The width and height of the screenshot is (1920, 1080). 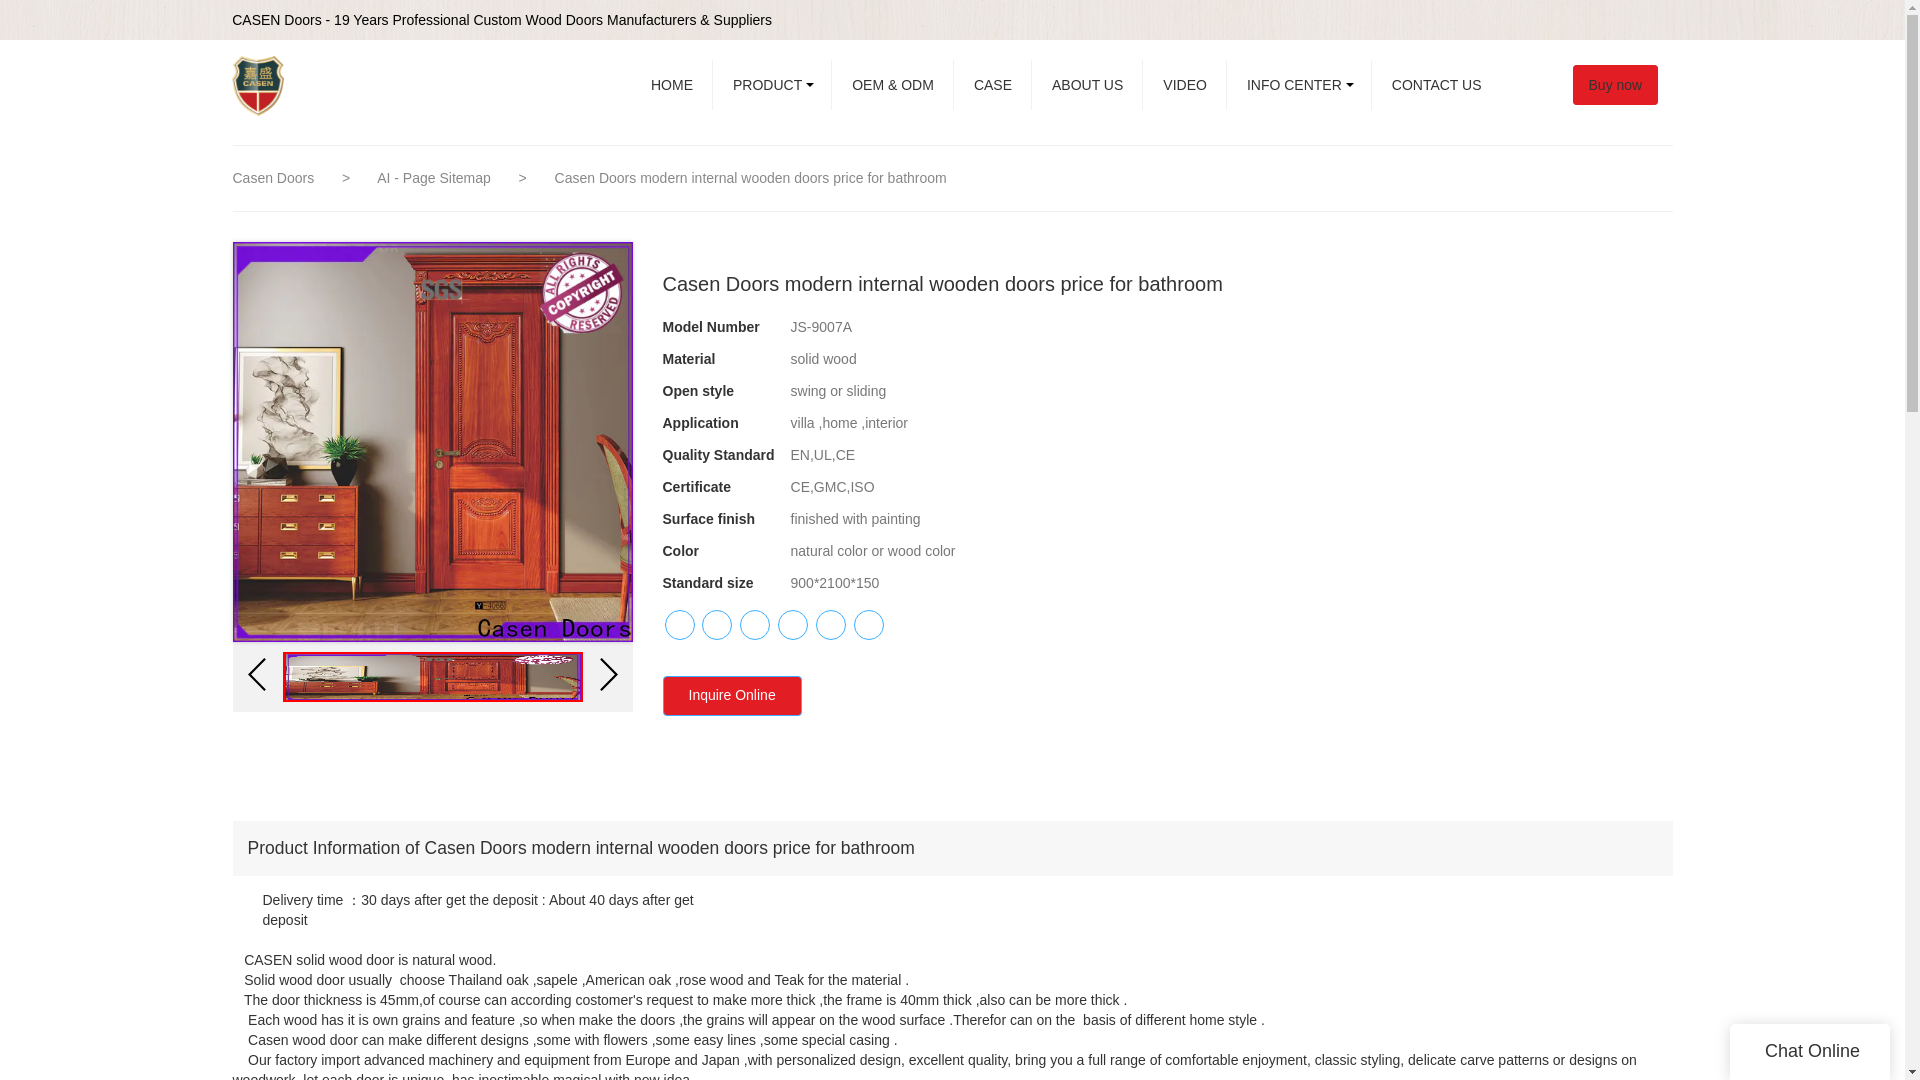 I want to click on ABOUT US, so click(x=1087, y=84).